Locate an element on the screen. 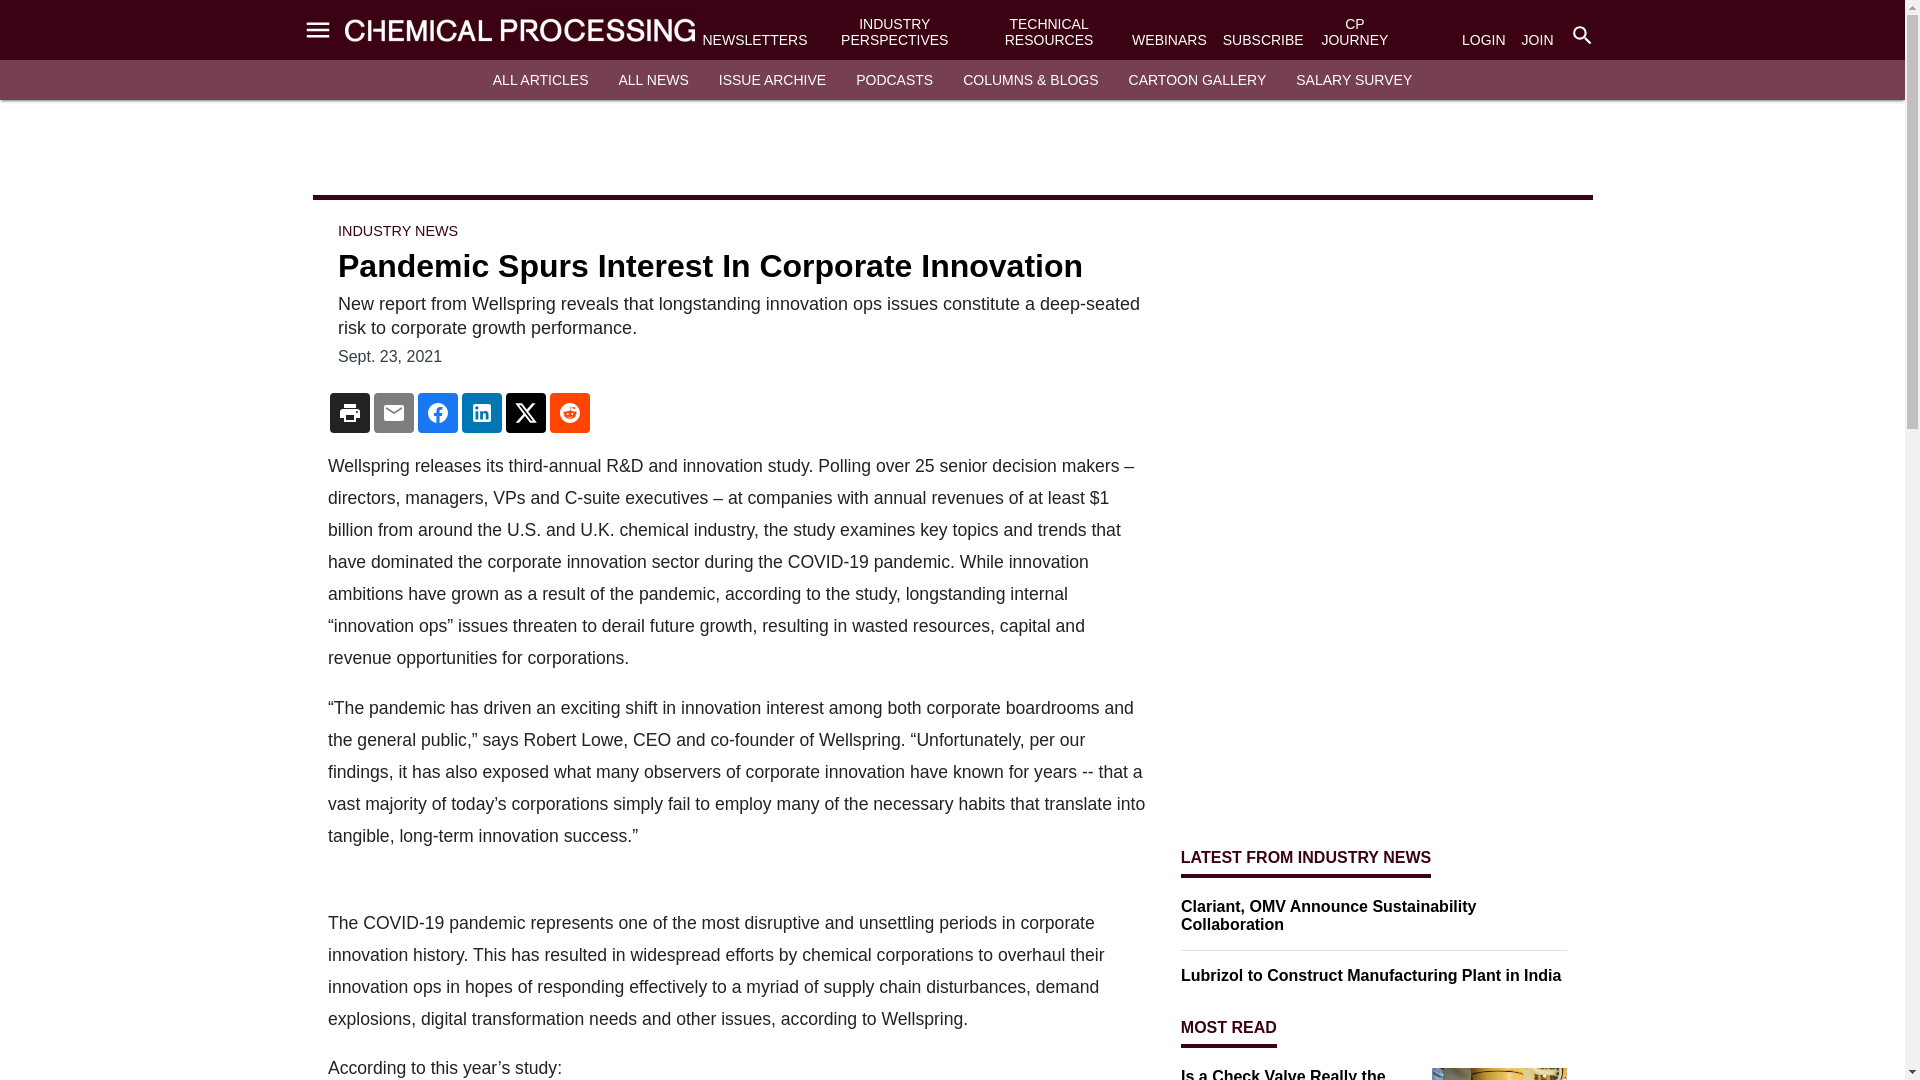  SUBSCRIBE is located at coordinates (1263, 40).